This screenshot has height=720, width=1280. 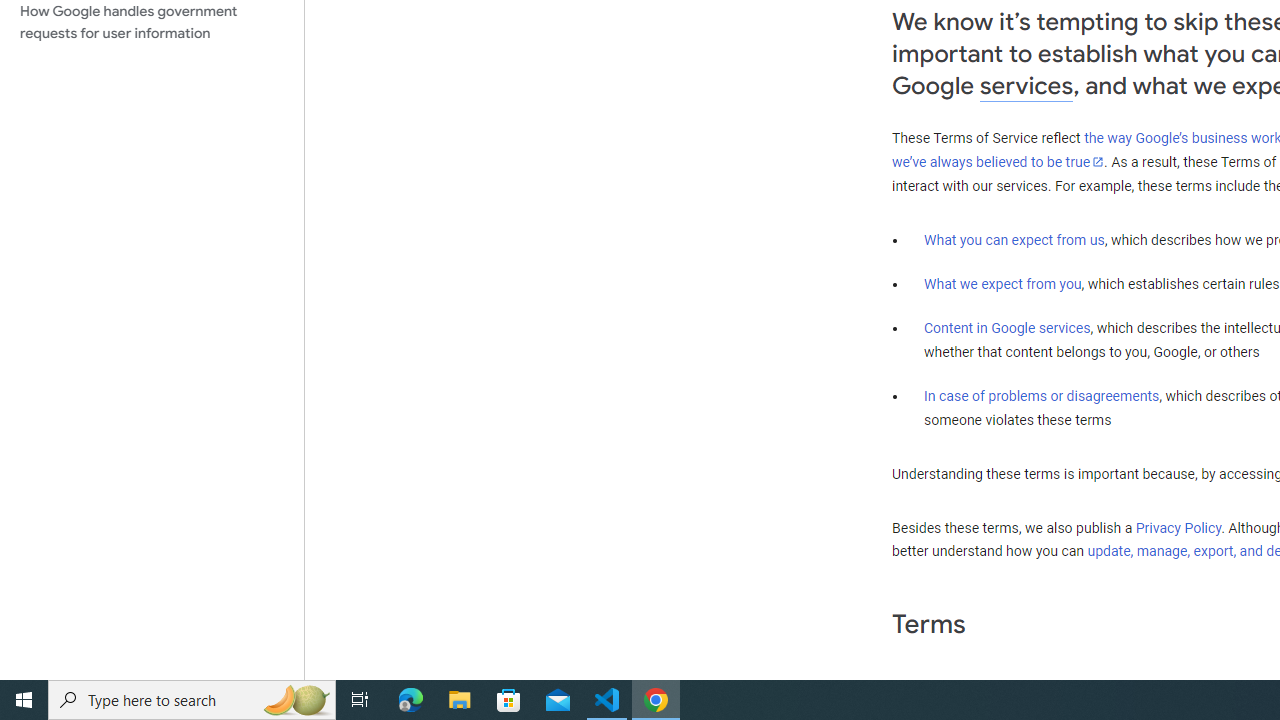 What do you see at coordinates (1002, 284) in the screenshot?
I see `What we expect from you` at bounding box center [1002, 284].